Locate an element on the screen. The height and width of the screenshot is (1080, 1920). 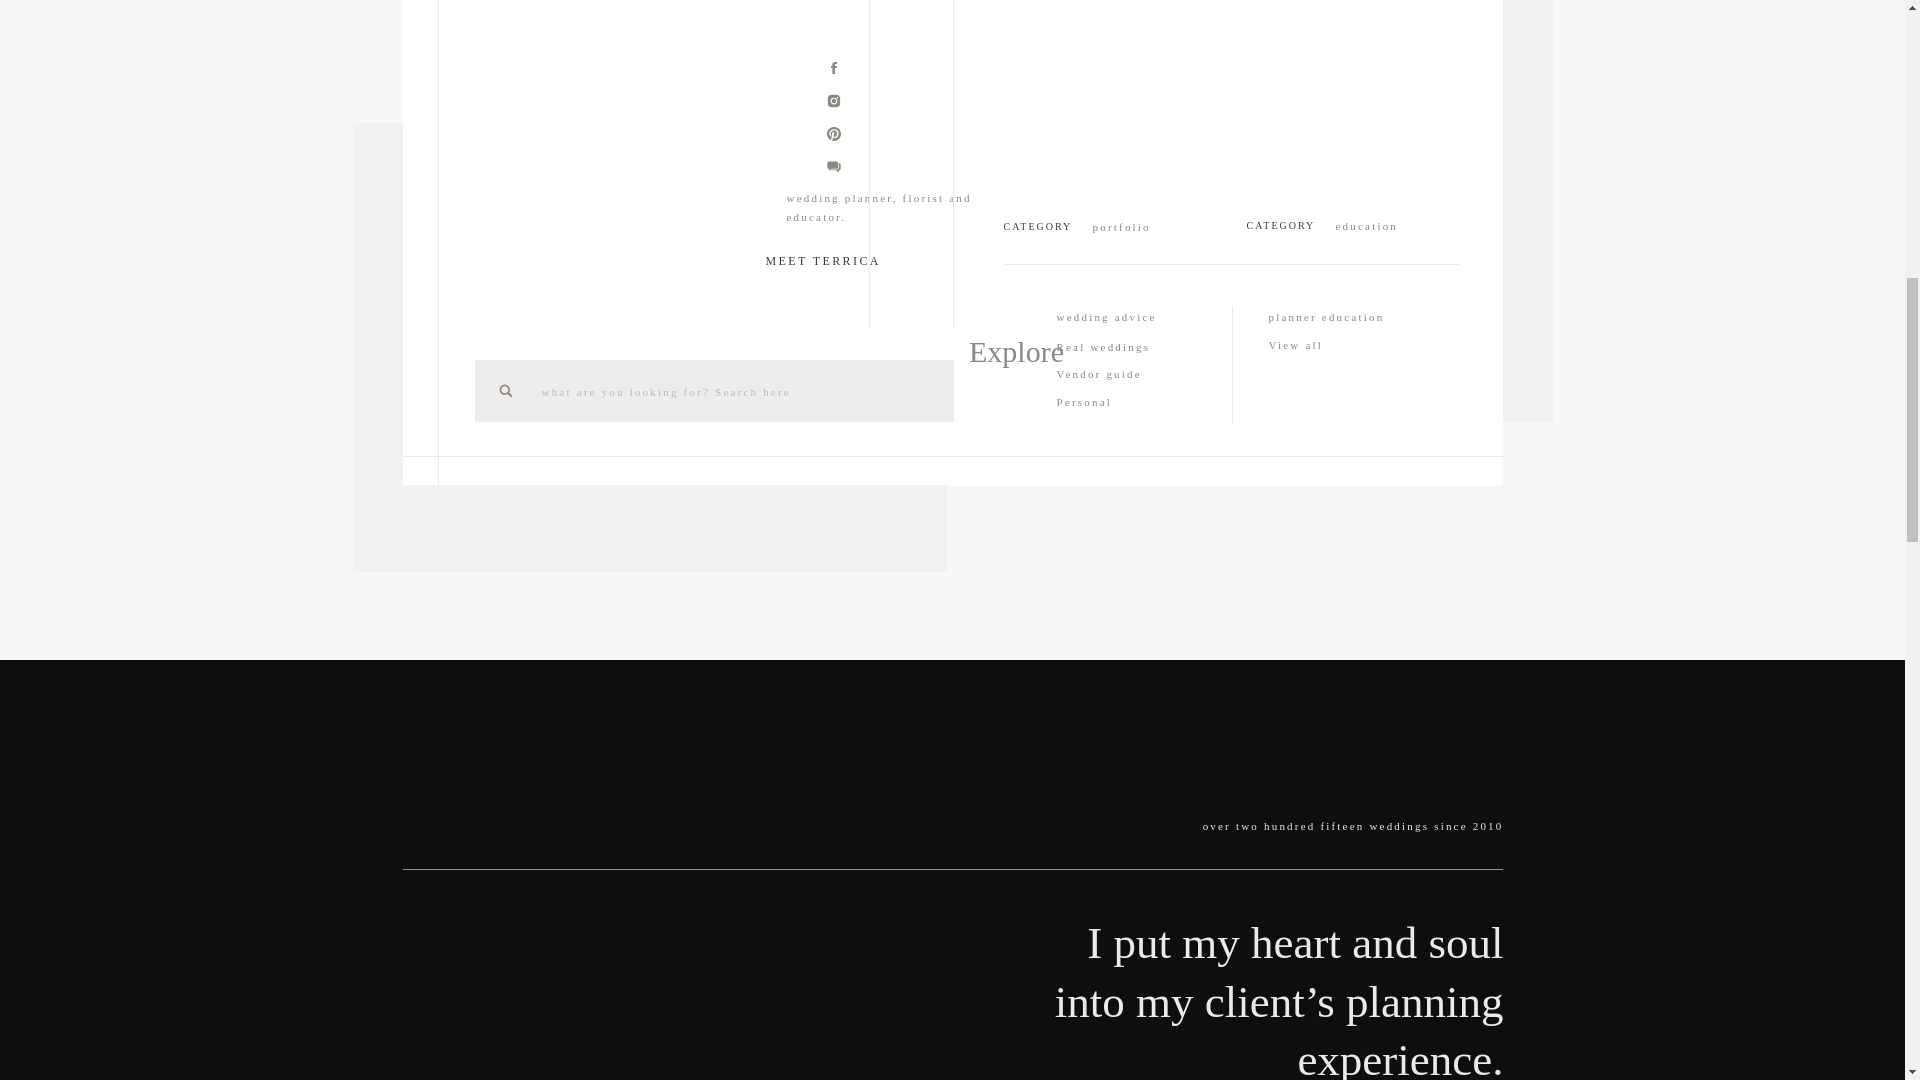
portfolio is located at coordinates (1142, 226).